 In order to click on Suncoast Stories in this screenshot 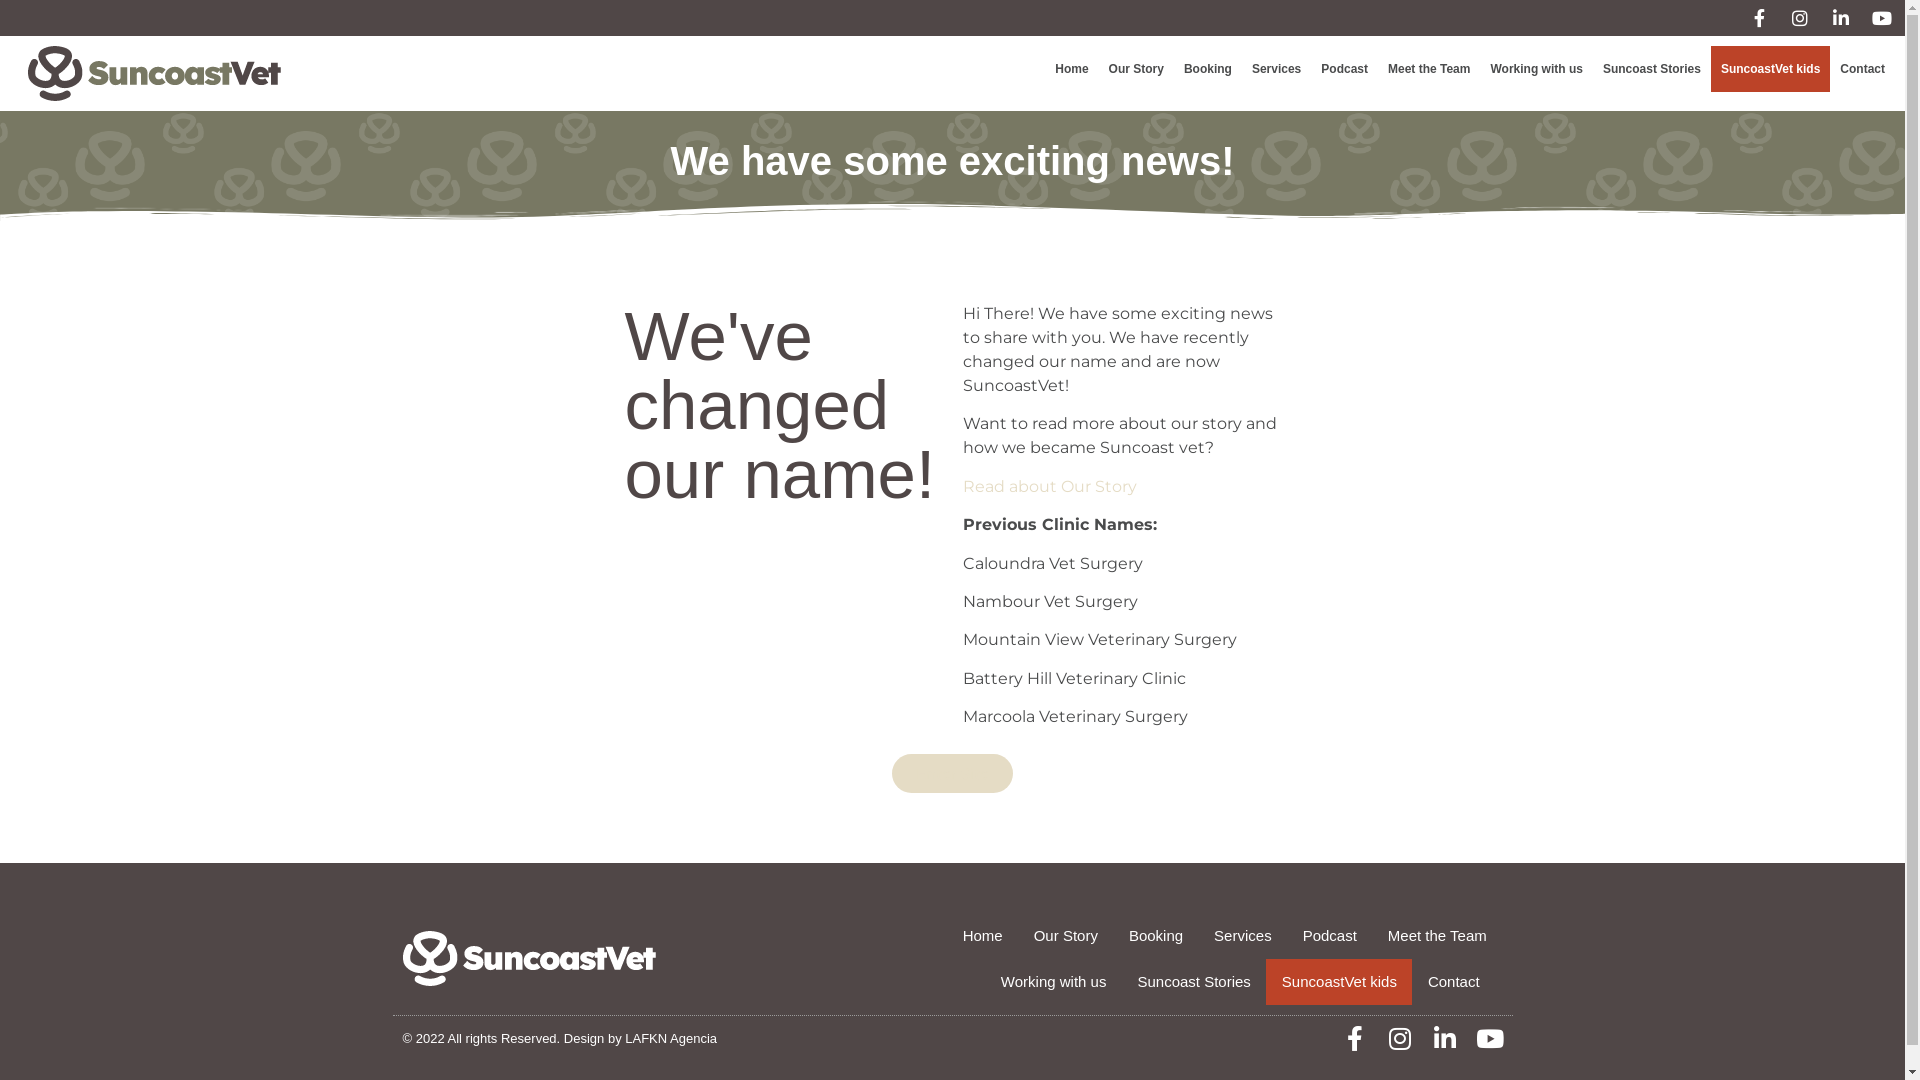, I will do `click(1652, 69)`.